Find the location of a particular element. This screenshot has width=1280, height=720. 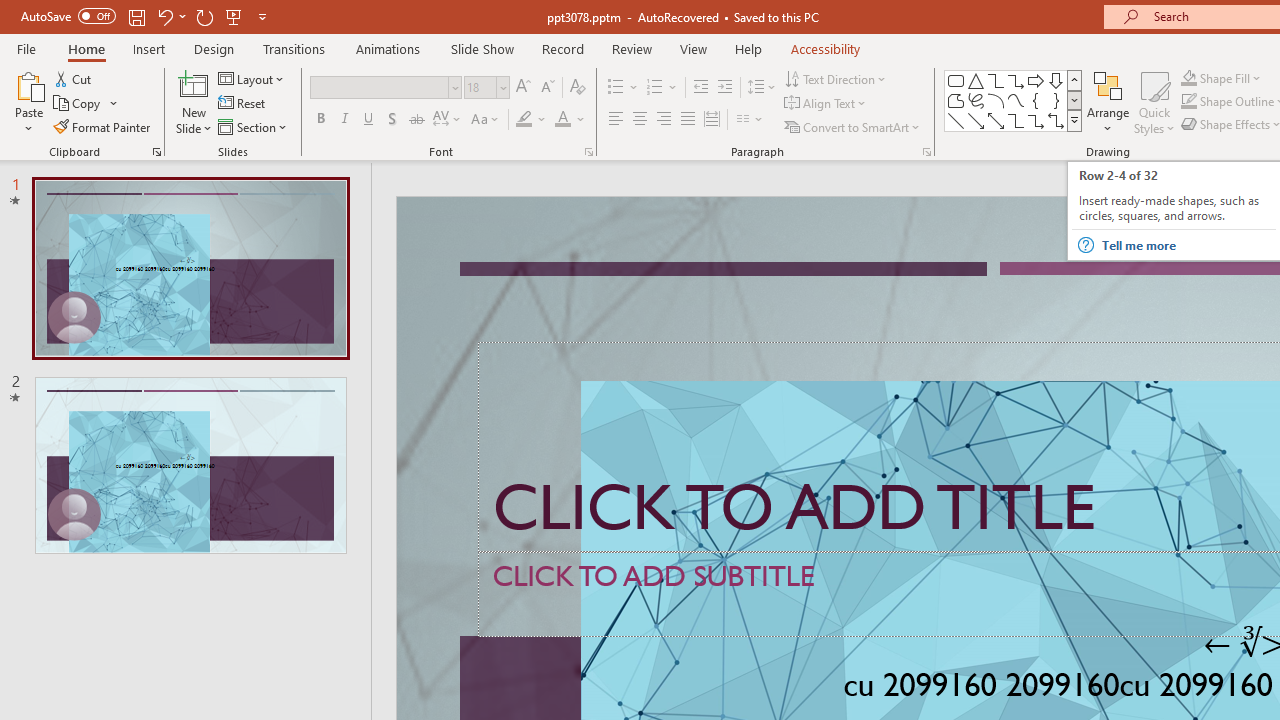

Line Arrow: Double is located at coordinates (996, 120).